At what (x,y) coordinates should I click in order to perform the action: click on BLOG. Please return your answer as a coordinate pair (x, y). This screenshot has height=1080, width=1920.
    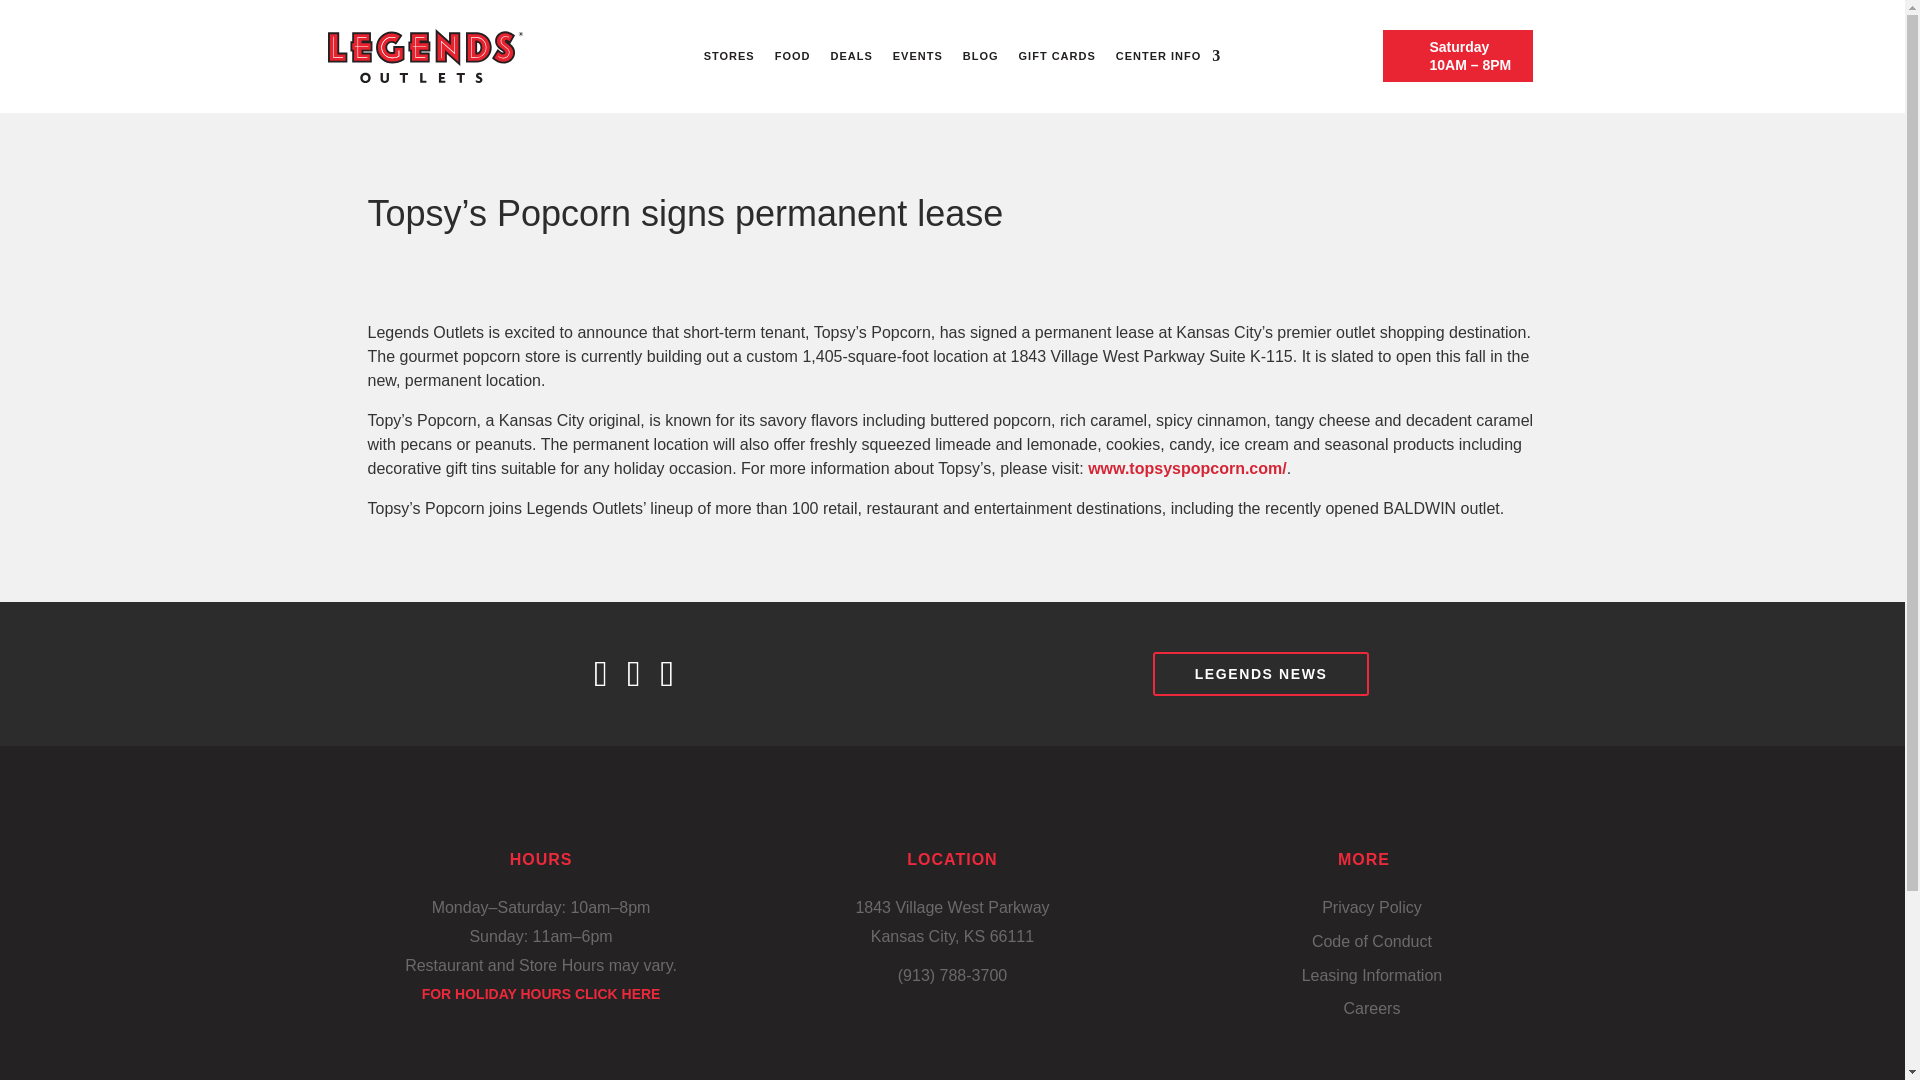
    Looking at the image, I should click on (980, 56).